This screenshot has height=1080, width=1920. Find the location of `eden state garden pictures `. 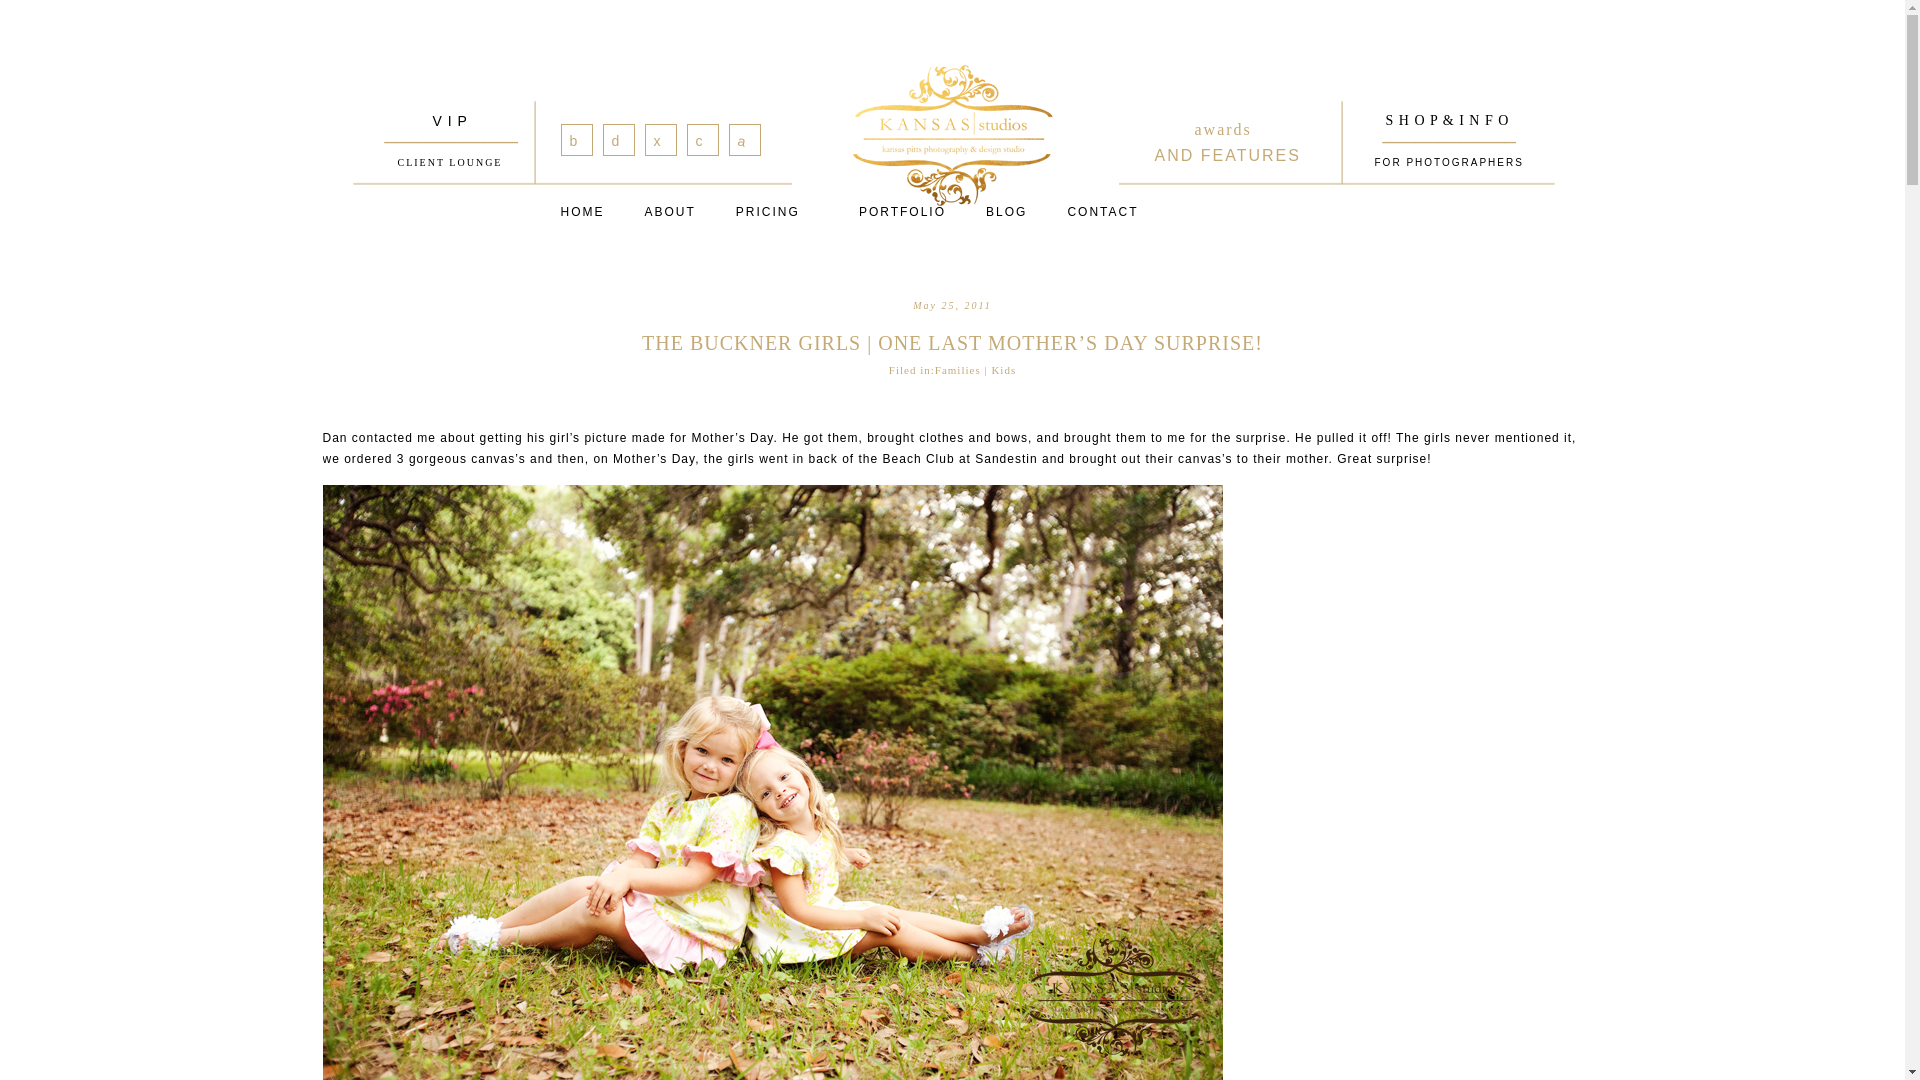

eden state garden pictures  is located at coordinates (744, 140).